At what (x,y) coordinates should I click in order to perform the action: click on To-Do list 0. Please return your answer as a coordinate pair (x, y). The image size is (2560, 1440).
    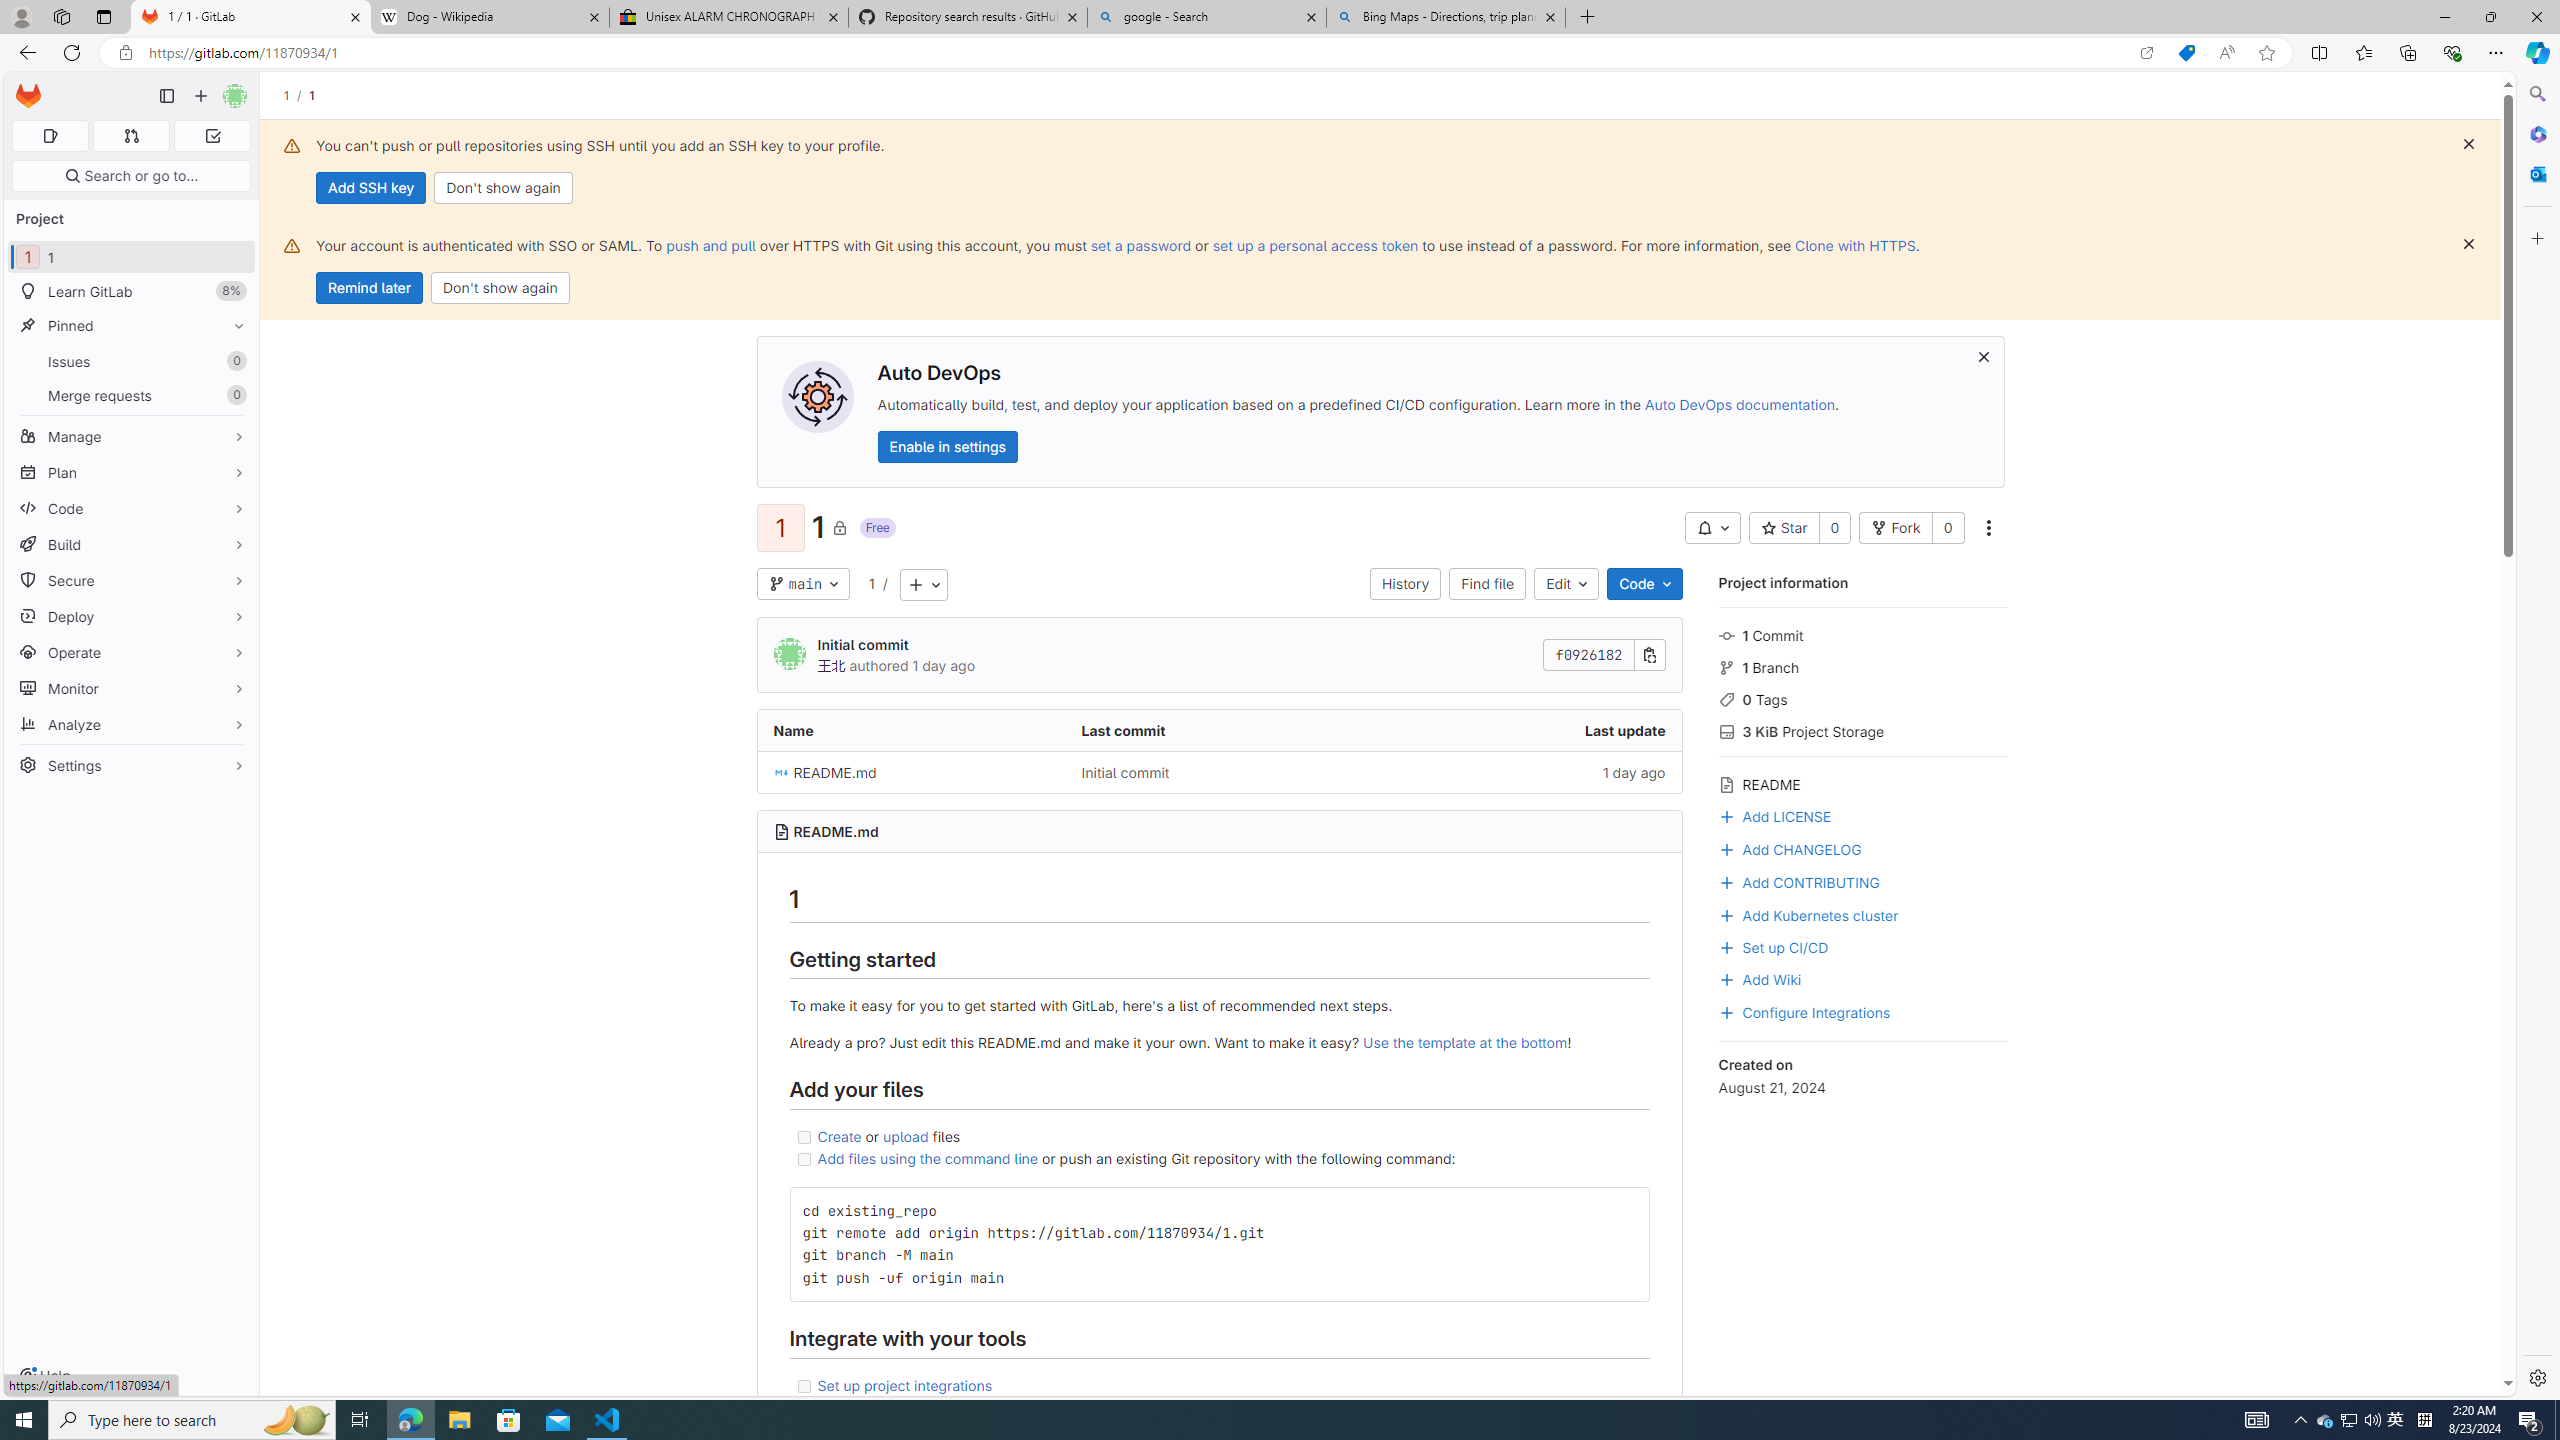
    Looking at the image, I should click on (212, 136).